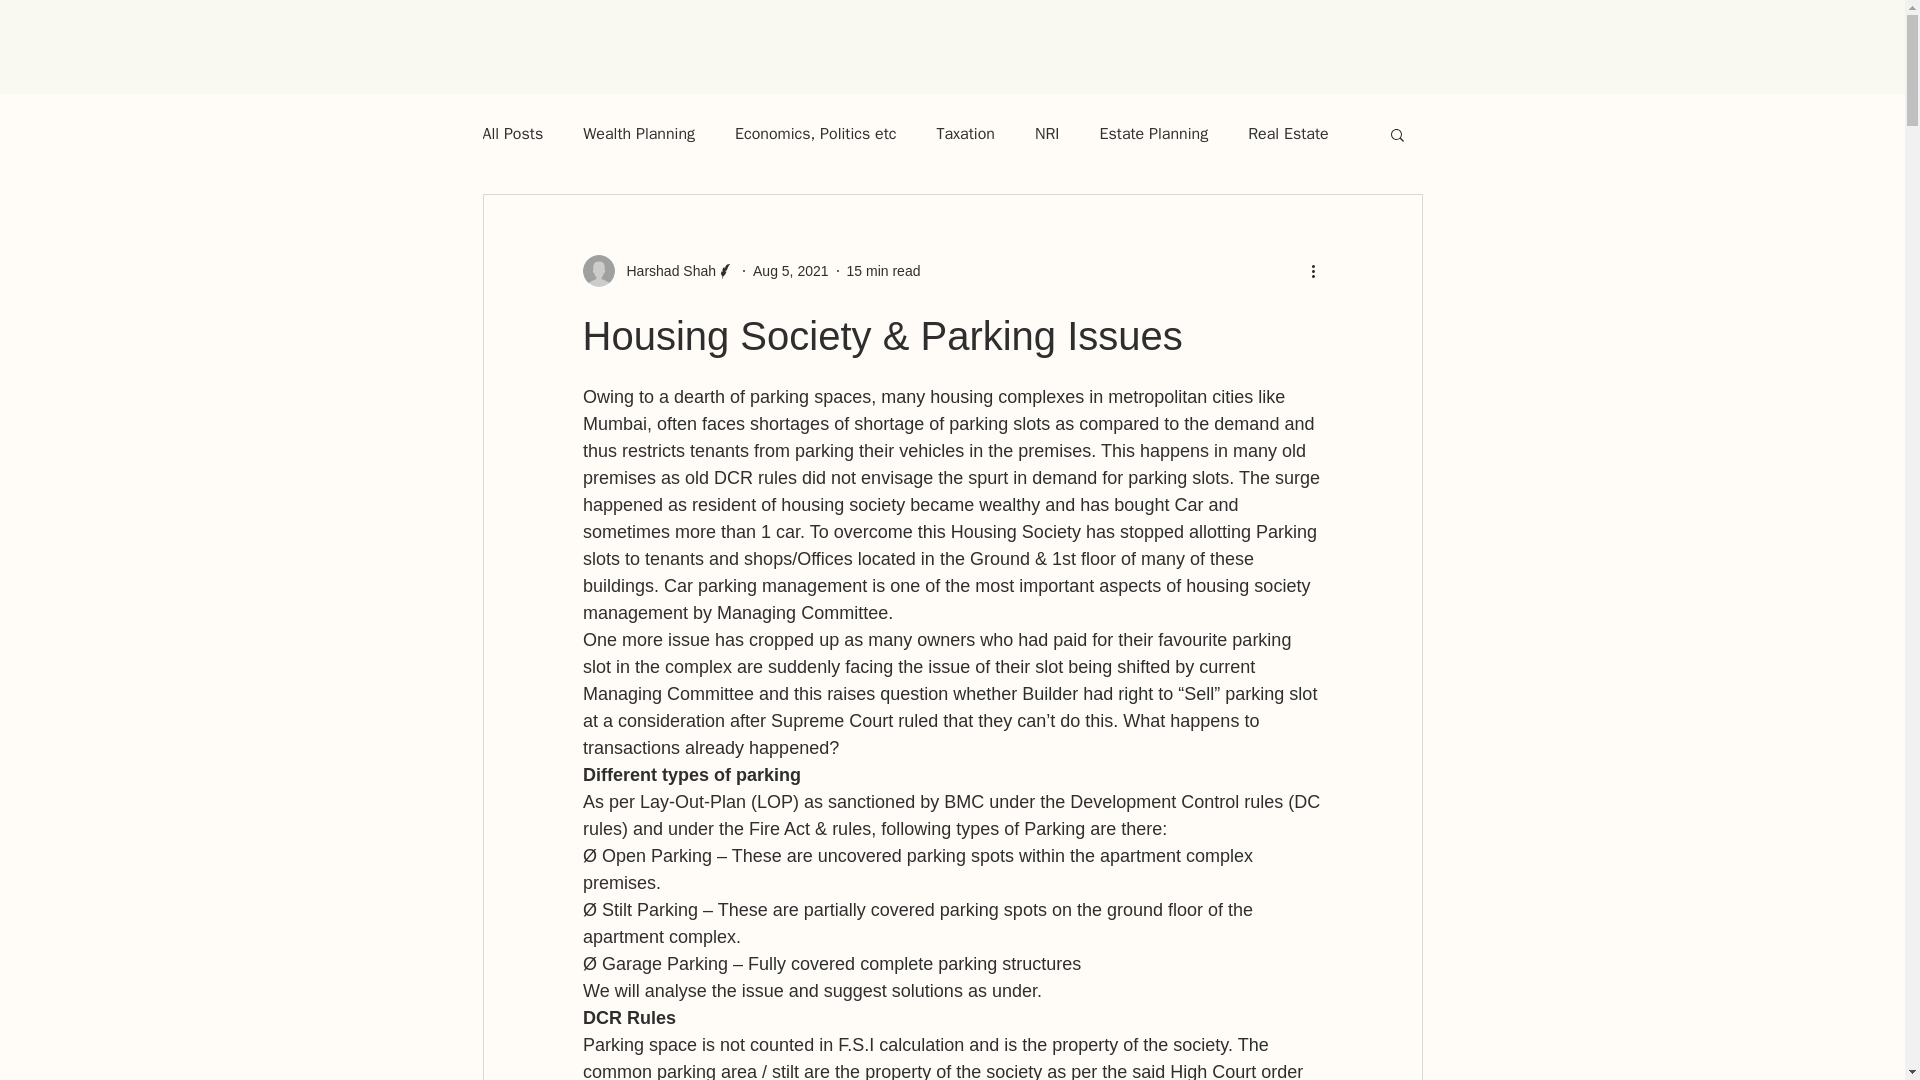 The width and height of the screenshot is (1920, 1080). I want to click on 15 min read, so click(884, 270).